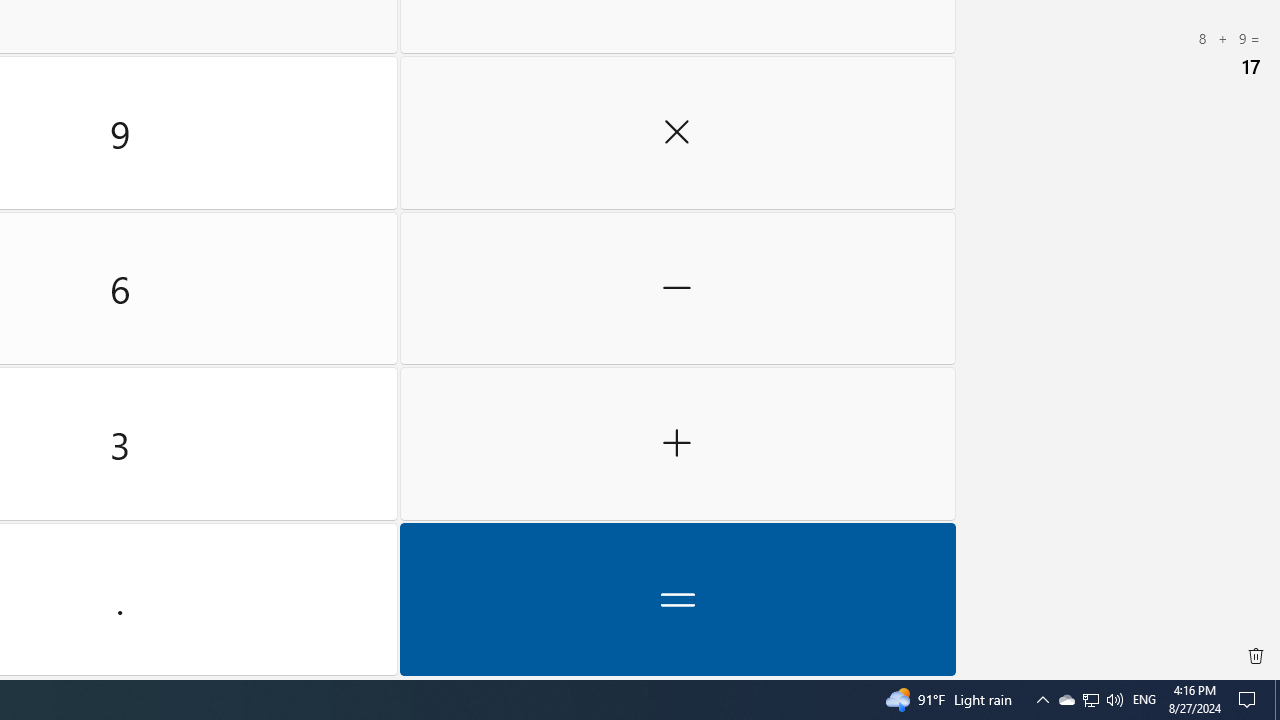  What do you see at coordinates (678, 133) in the screenshot?
I see `Multiply by` at bounding box center [678, 133].